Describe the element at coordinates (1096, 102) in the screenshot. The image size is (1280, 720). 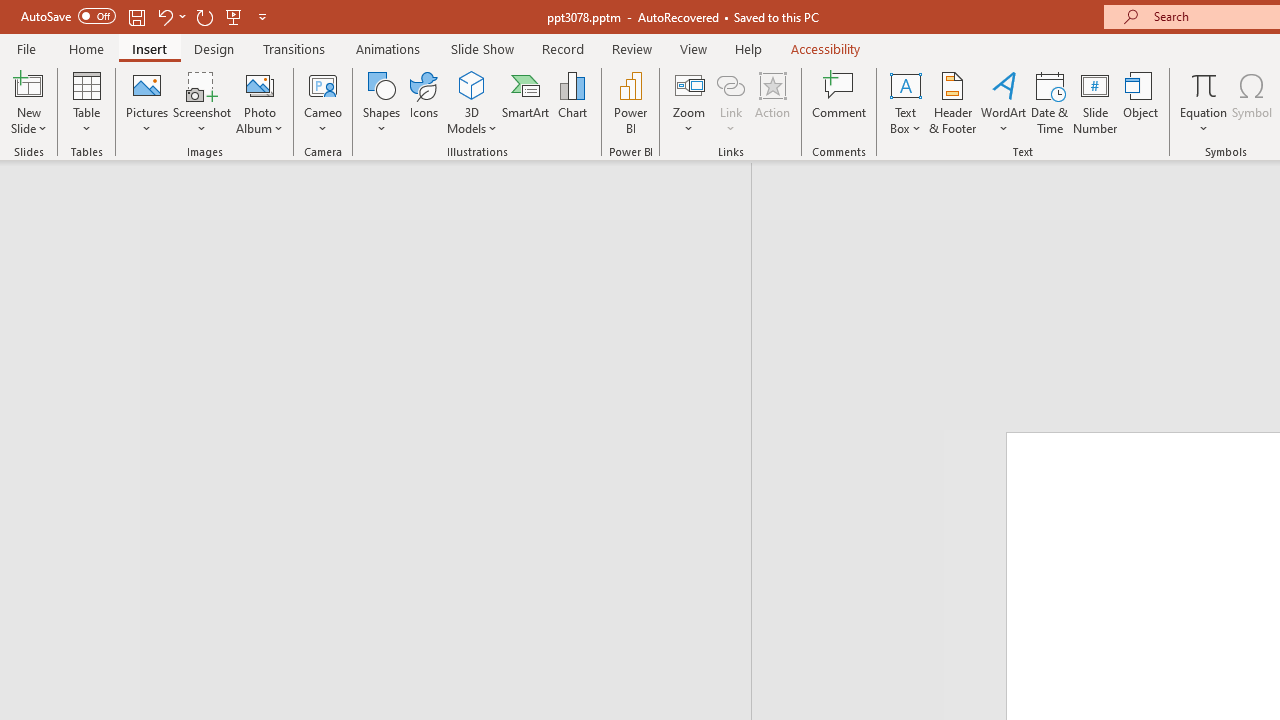
I see `Slide Number` at that location.